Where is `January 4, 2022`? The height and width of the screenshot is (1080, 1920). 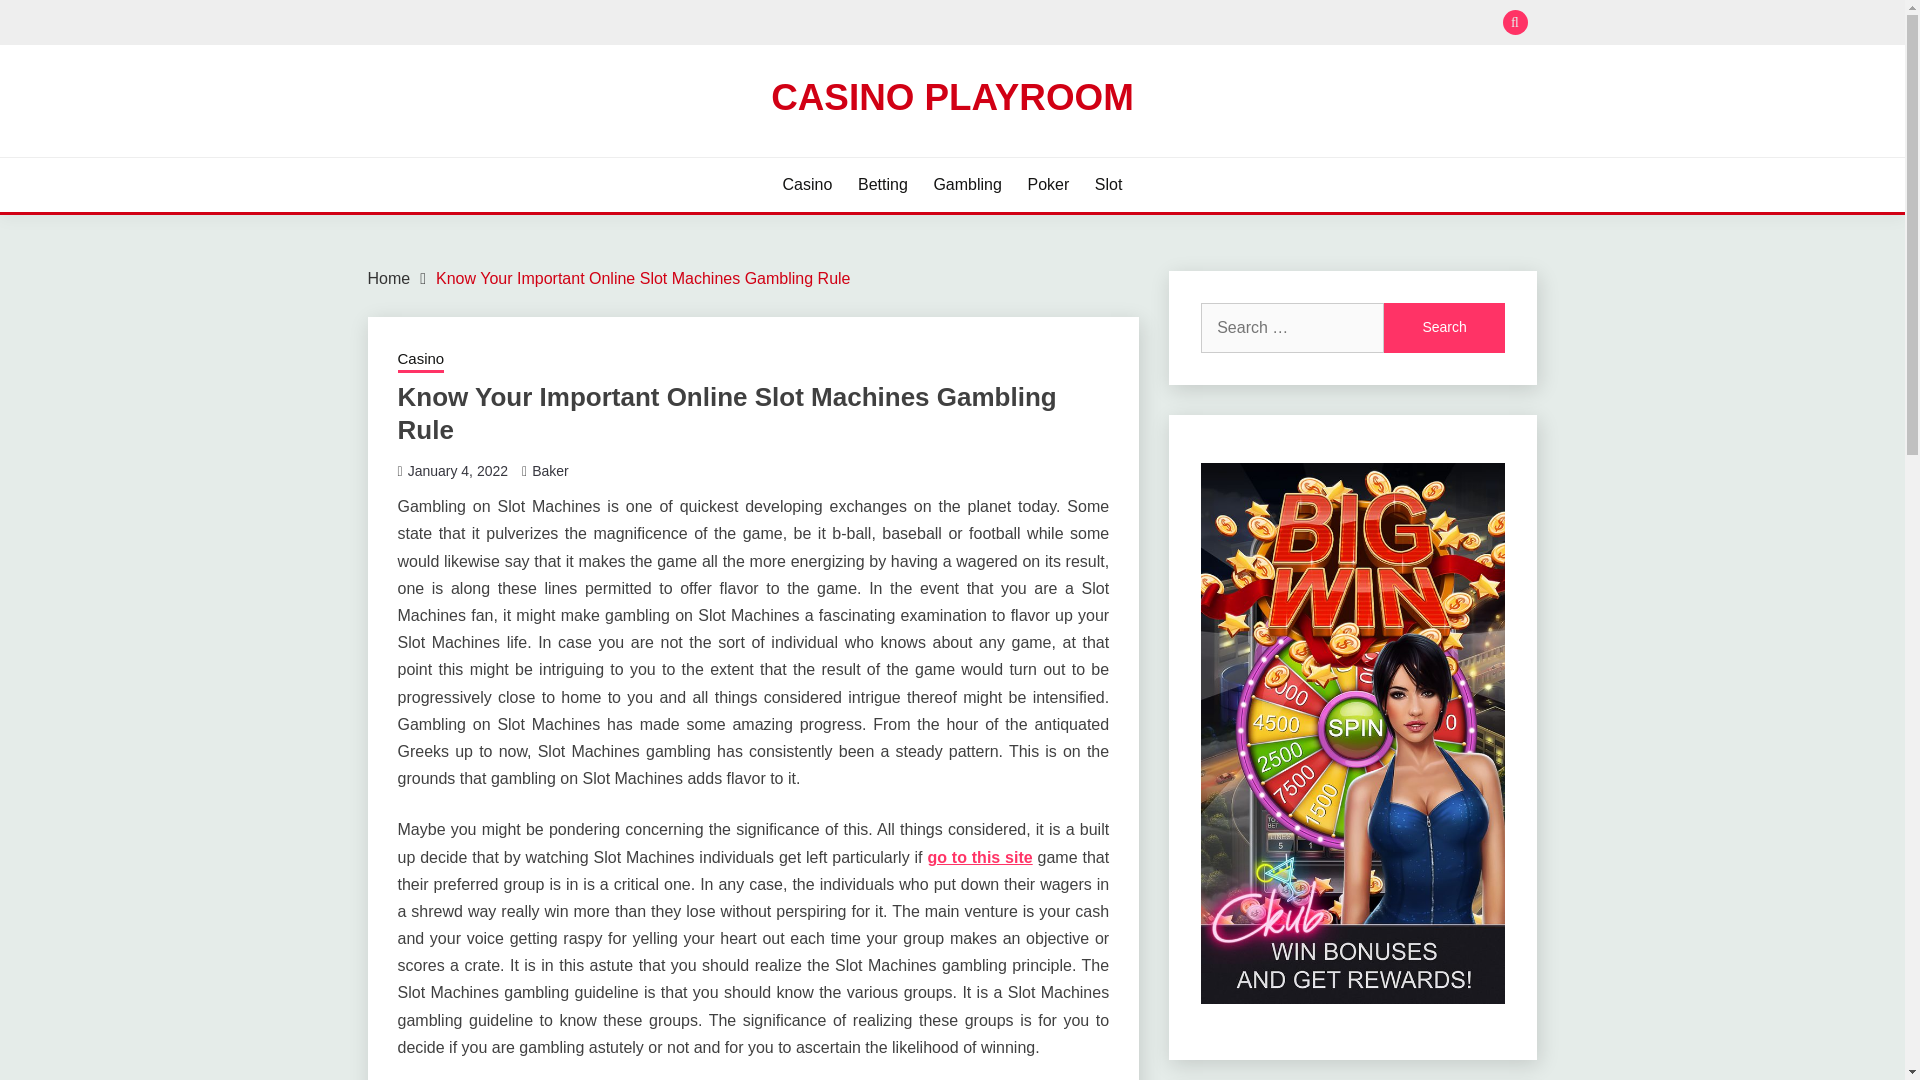
January 4, 2022 is located at coordinates (458, 471).